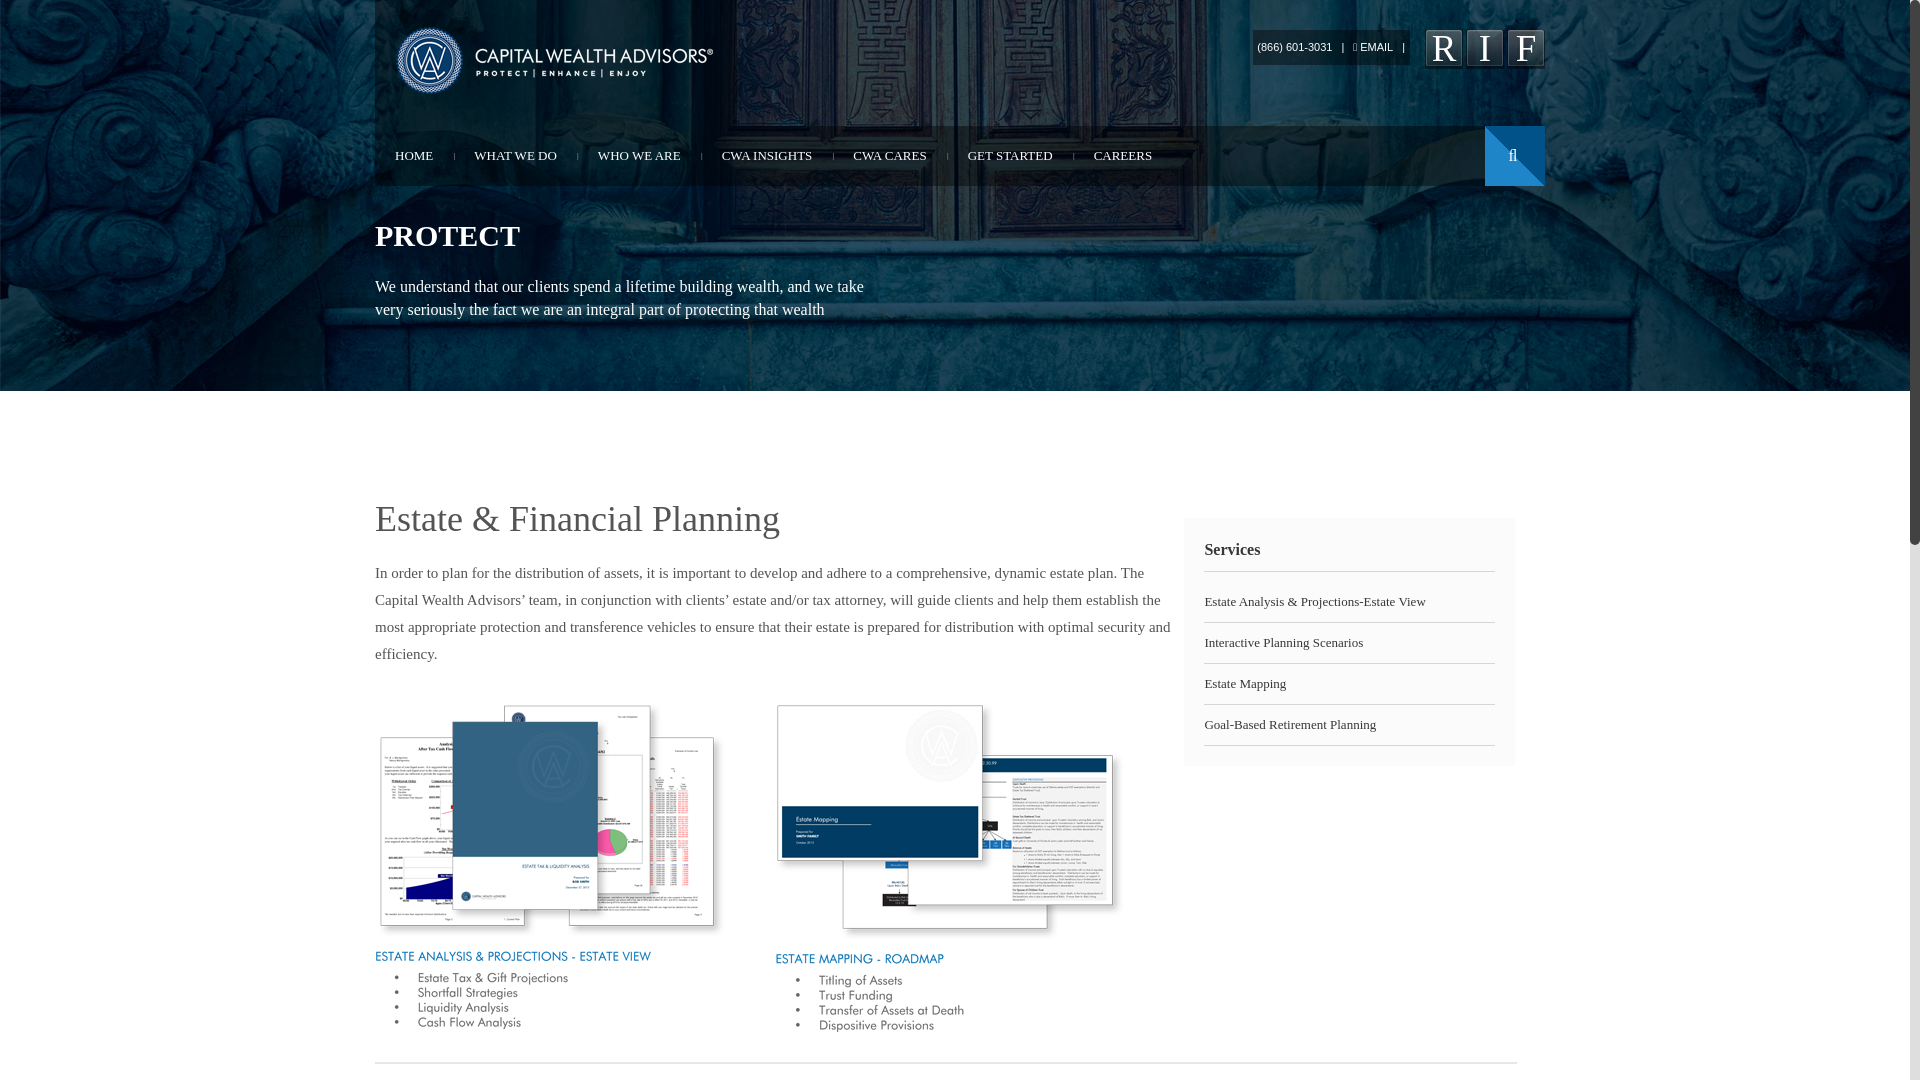 The image size is (1920, 1080). I want to click on  EMAIL, so click(1373, 46).